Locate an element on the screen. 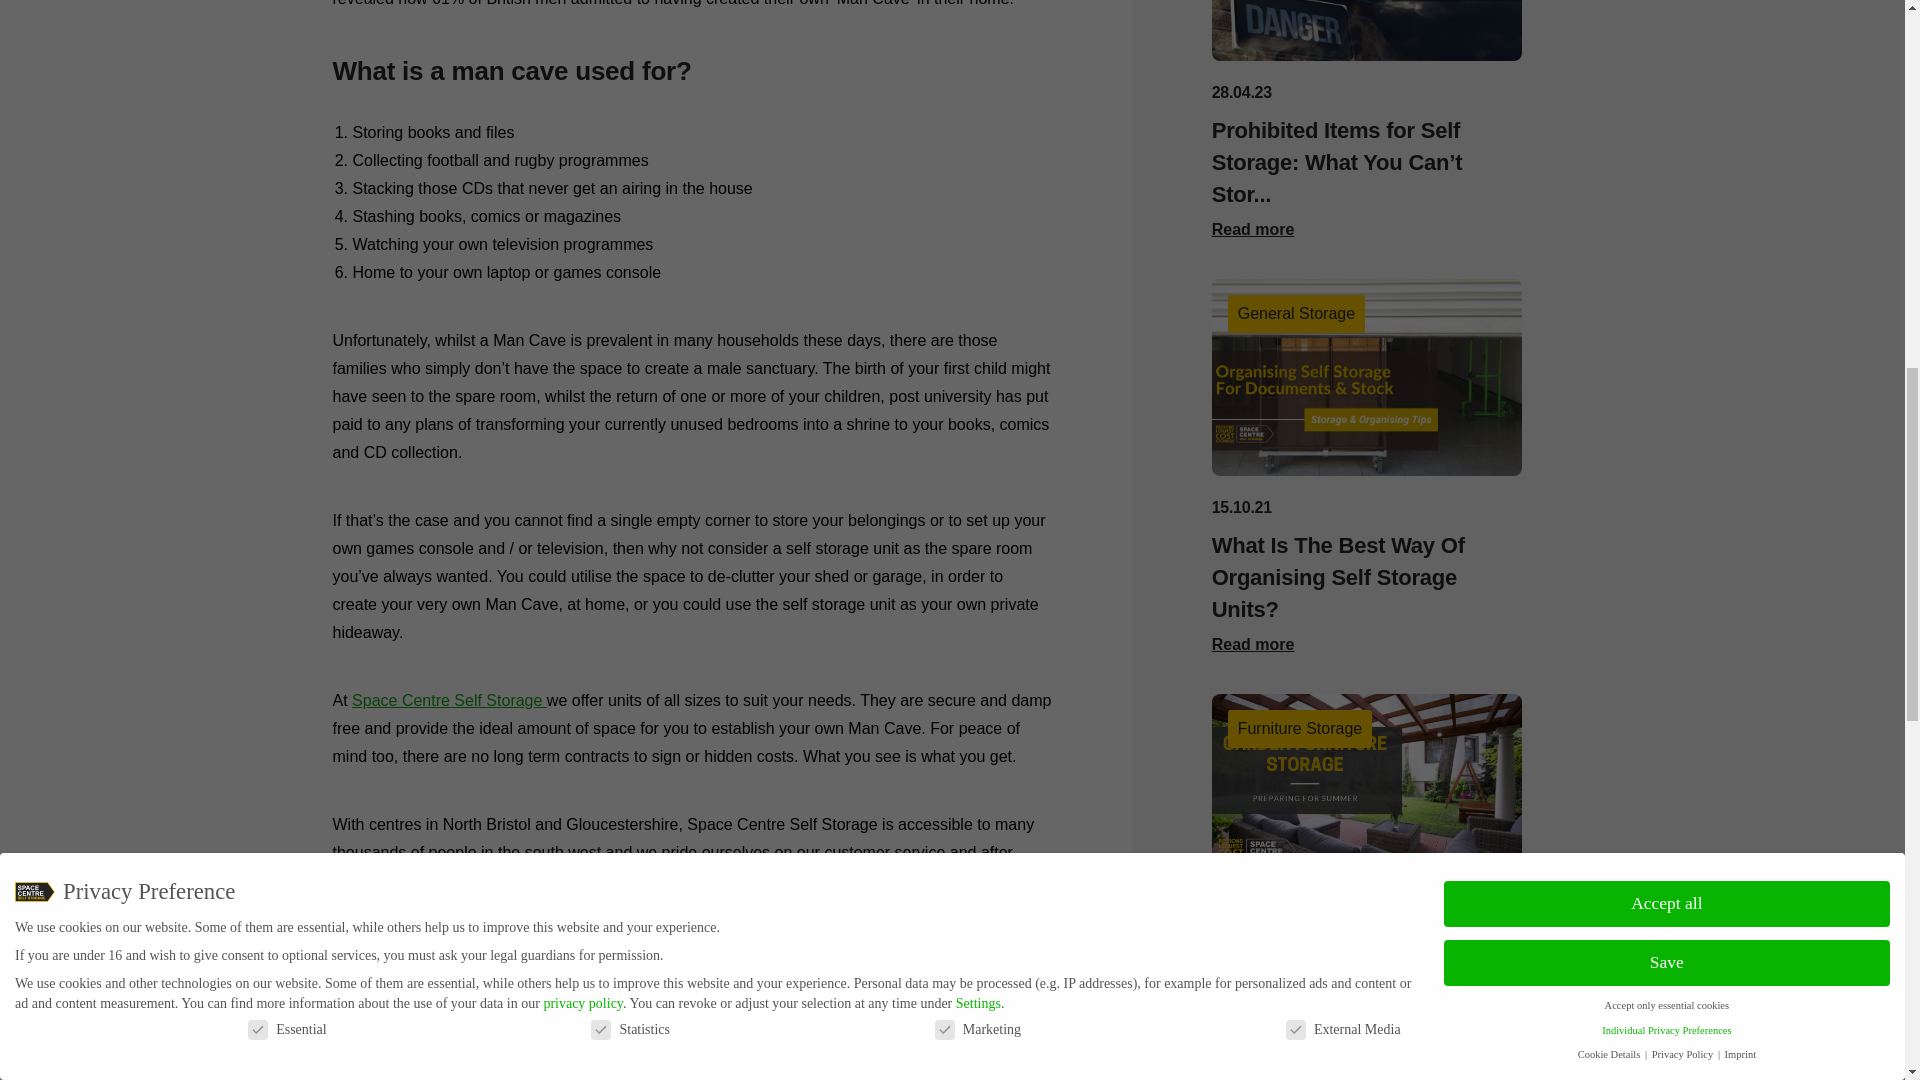  Space Centre home page is located at coordinates (449, 700).